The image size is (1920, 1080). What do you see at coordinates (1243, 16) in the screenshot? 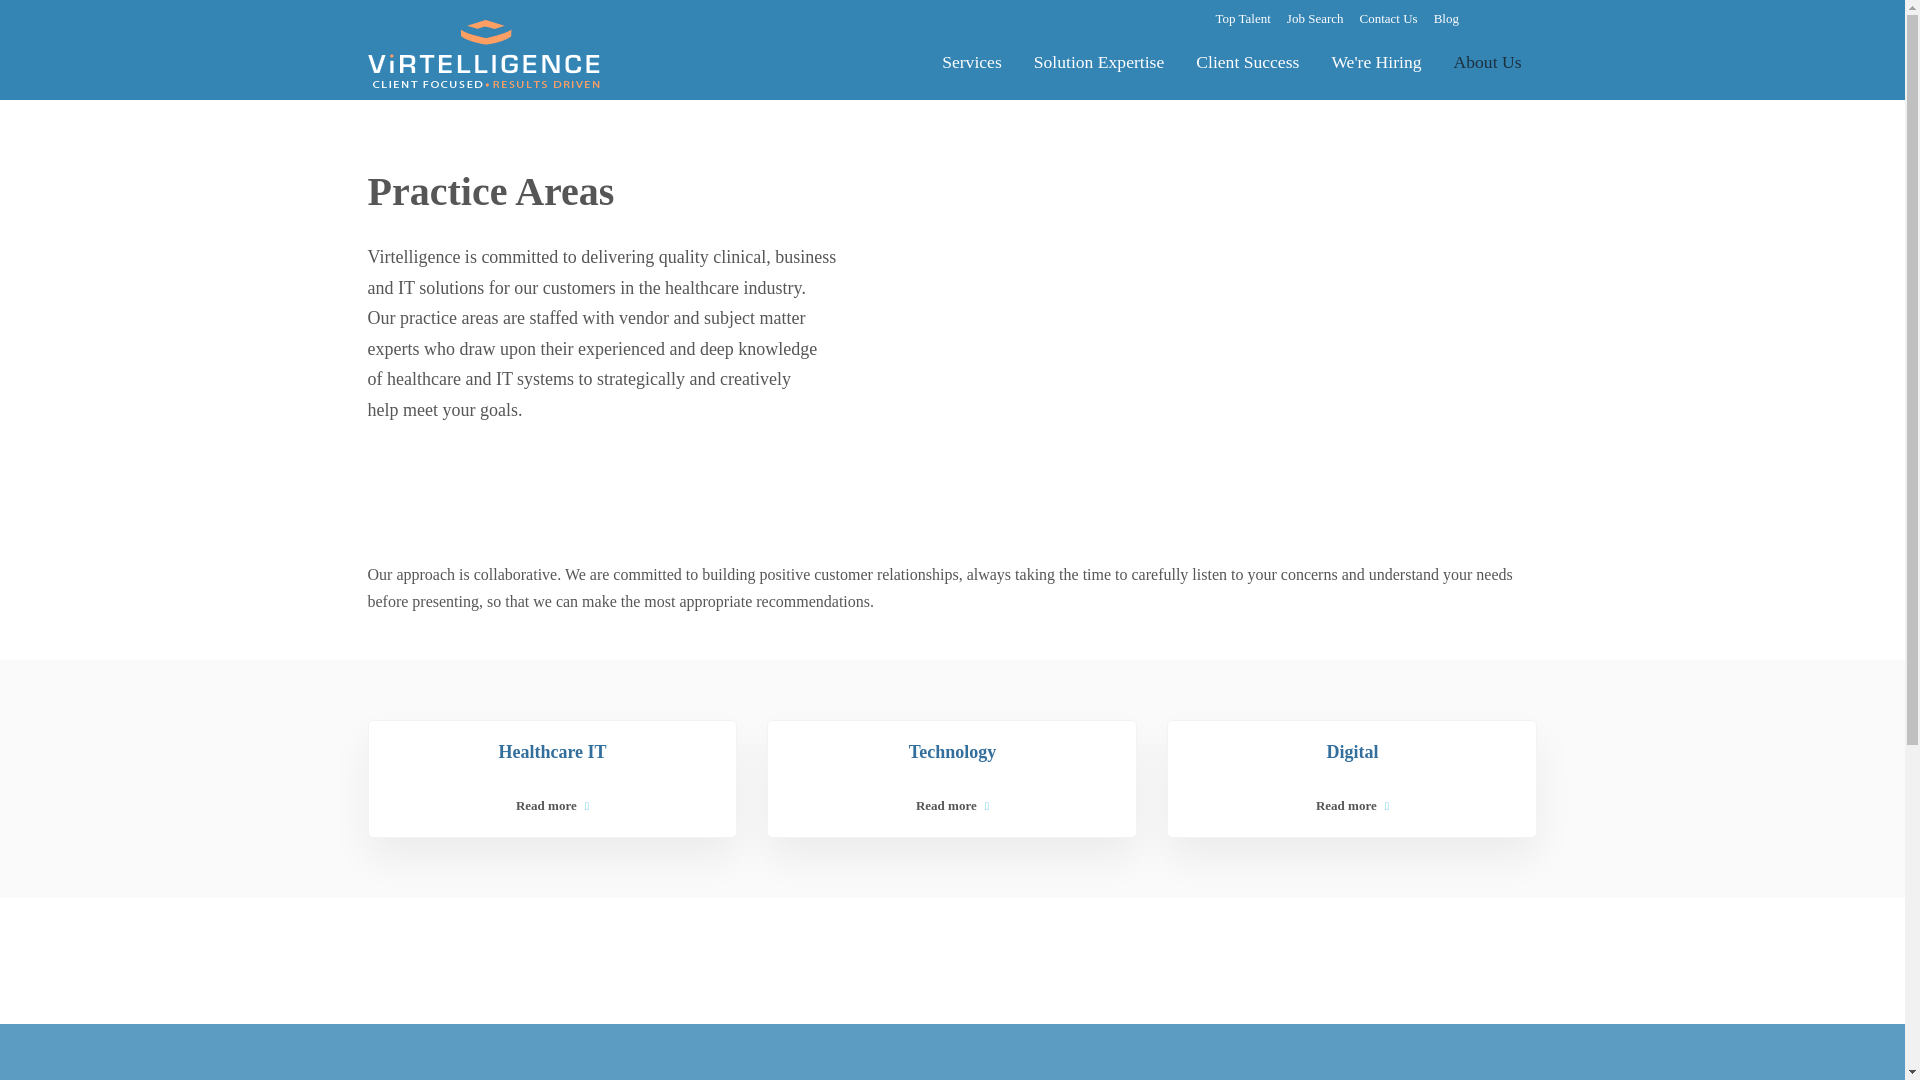
I see `Top Talent` at bounding box center [1243, 16].